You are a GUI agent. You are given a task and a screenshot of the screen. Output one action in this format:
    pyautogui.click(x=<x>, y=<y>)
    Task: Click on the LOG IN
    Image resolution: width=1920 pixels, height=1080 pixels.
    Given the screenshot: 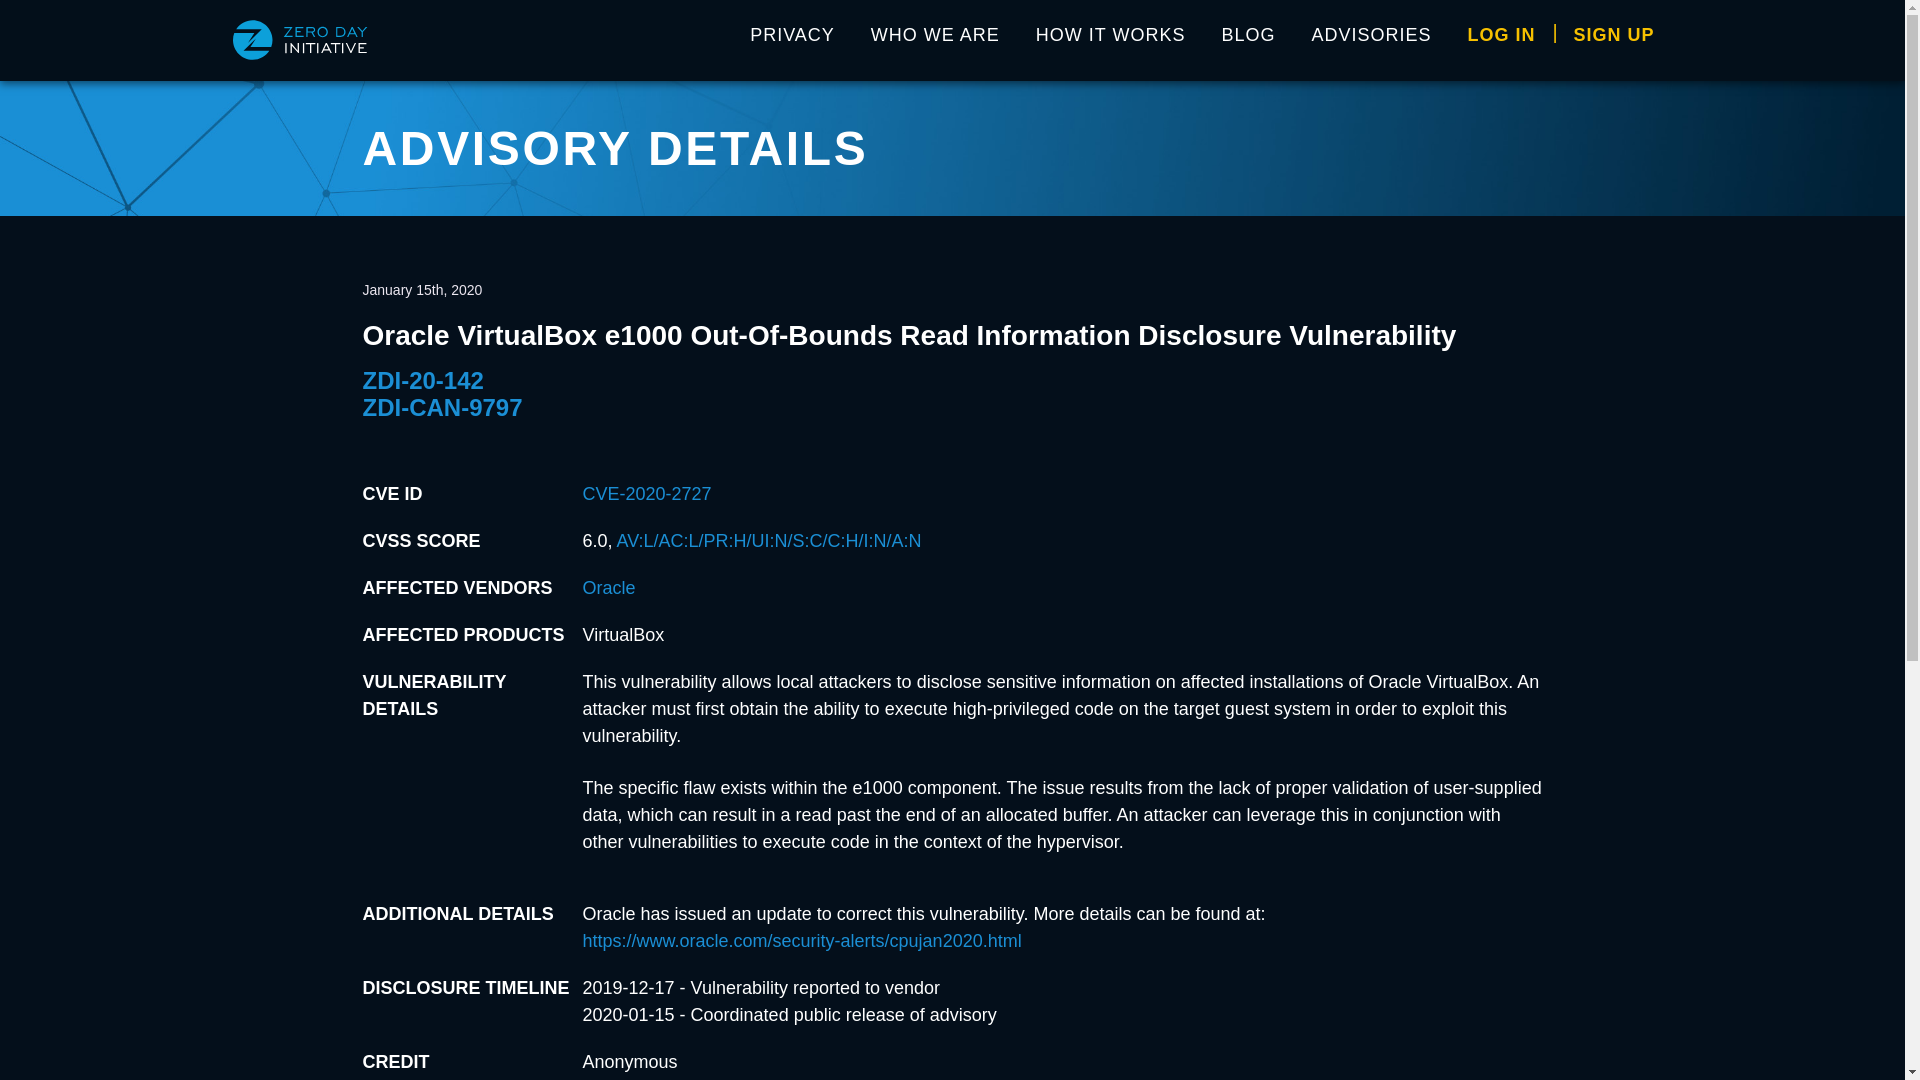 What is the action you would take?
    pyautogui.click(x=1501, y=40)
    